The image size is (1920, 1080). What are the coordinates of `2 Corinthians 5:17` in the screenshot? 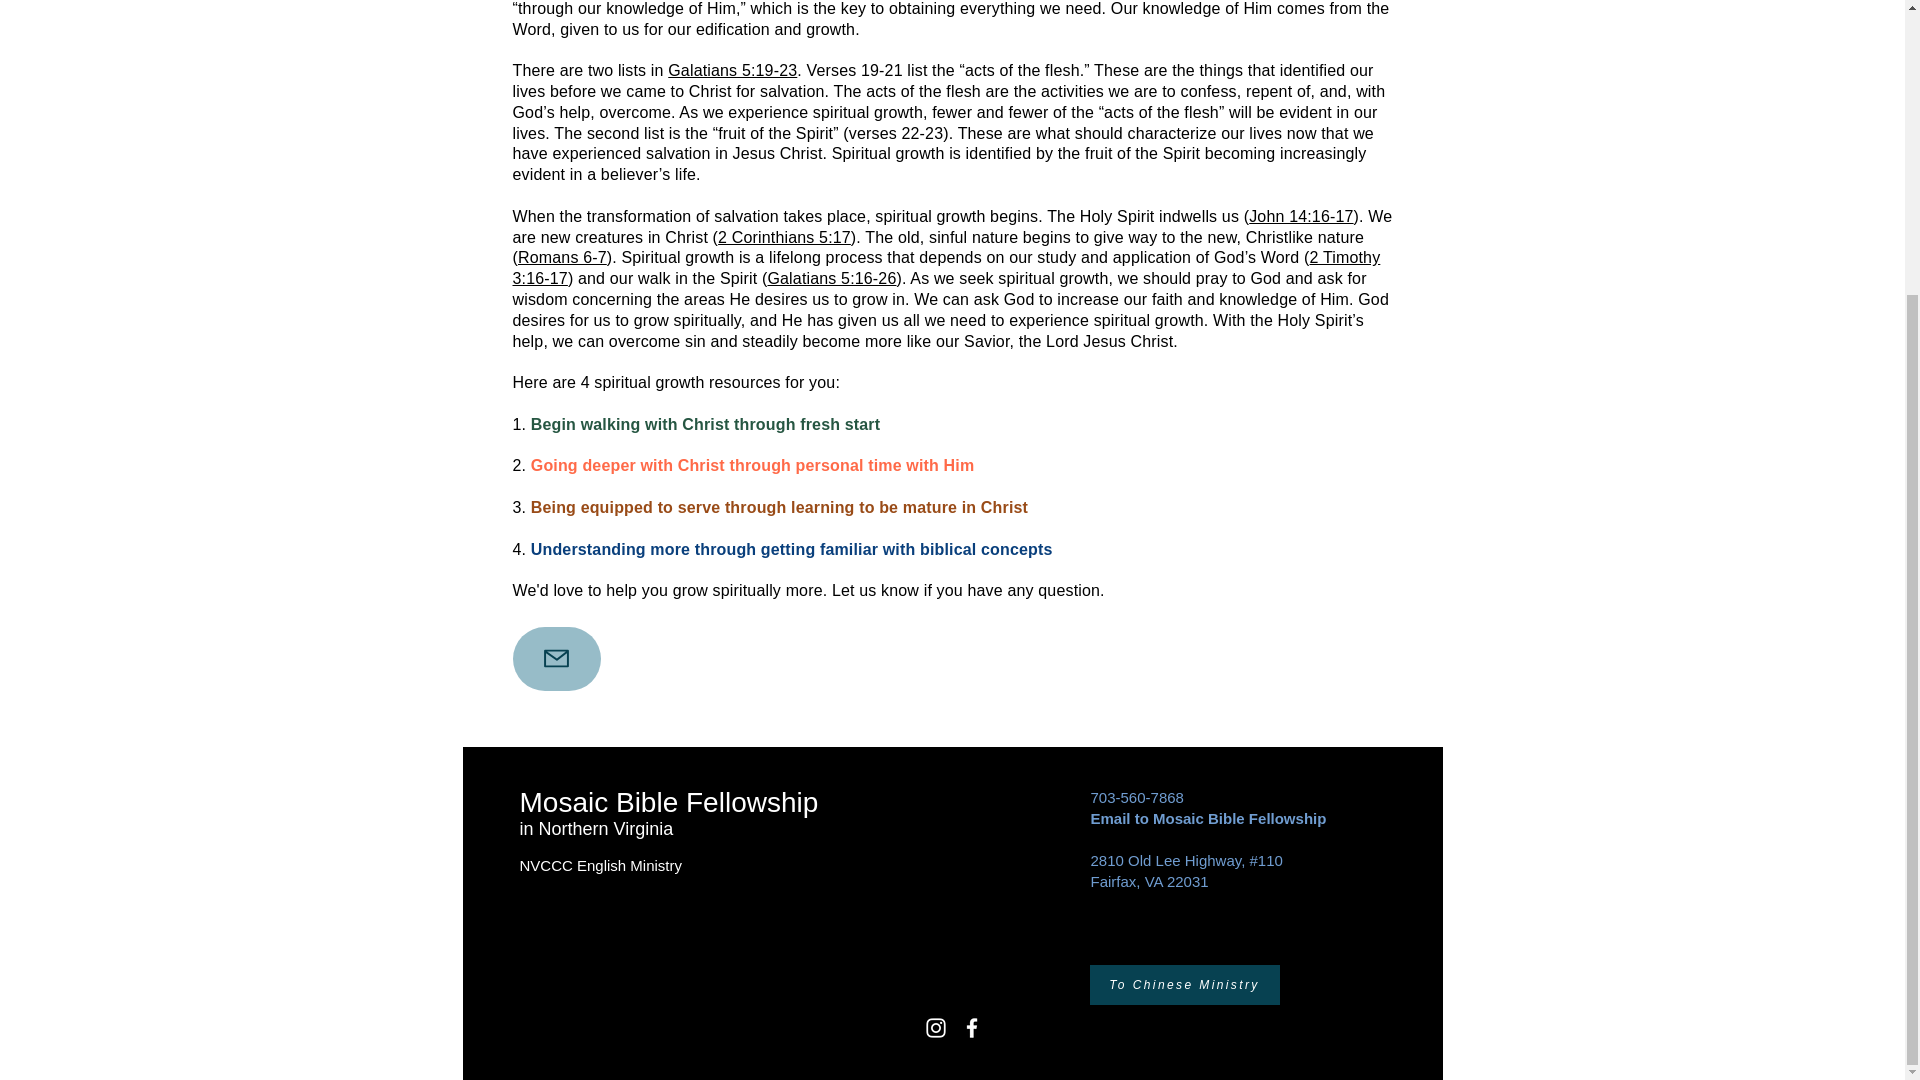 It's located at (784, 237).